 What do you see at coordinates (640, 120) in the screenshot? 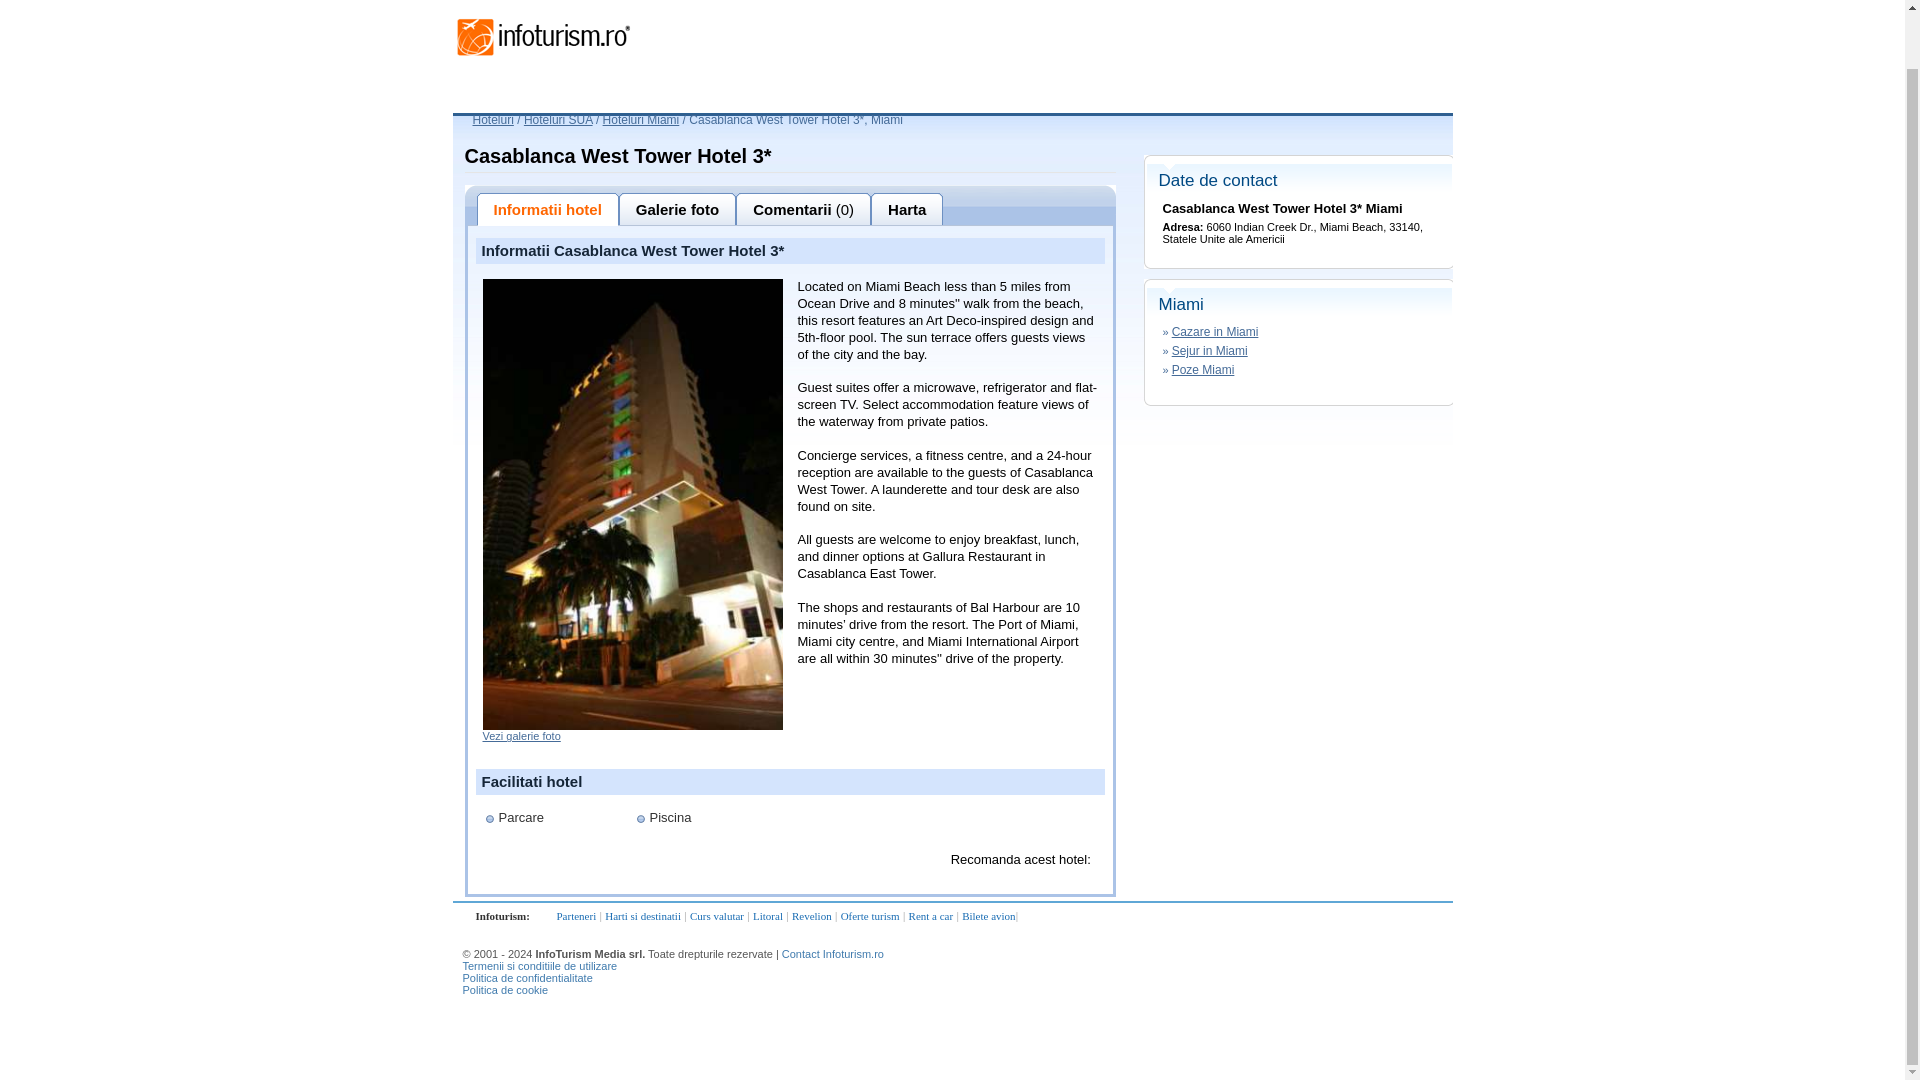
I see `Hoteluri Miami` at bounding box center [640, 120].